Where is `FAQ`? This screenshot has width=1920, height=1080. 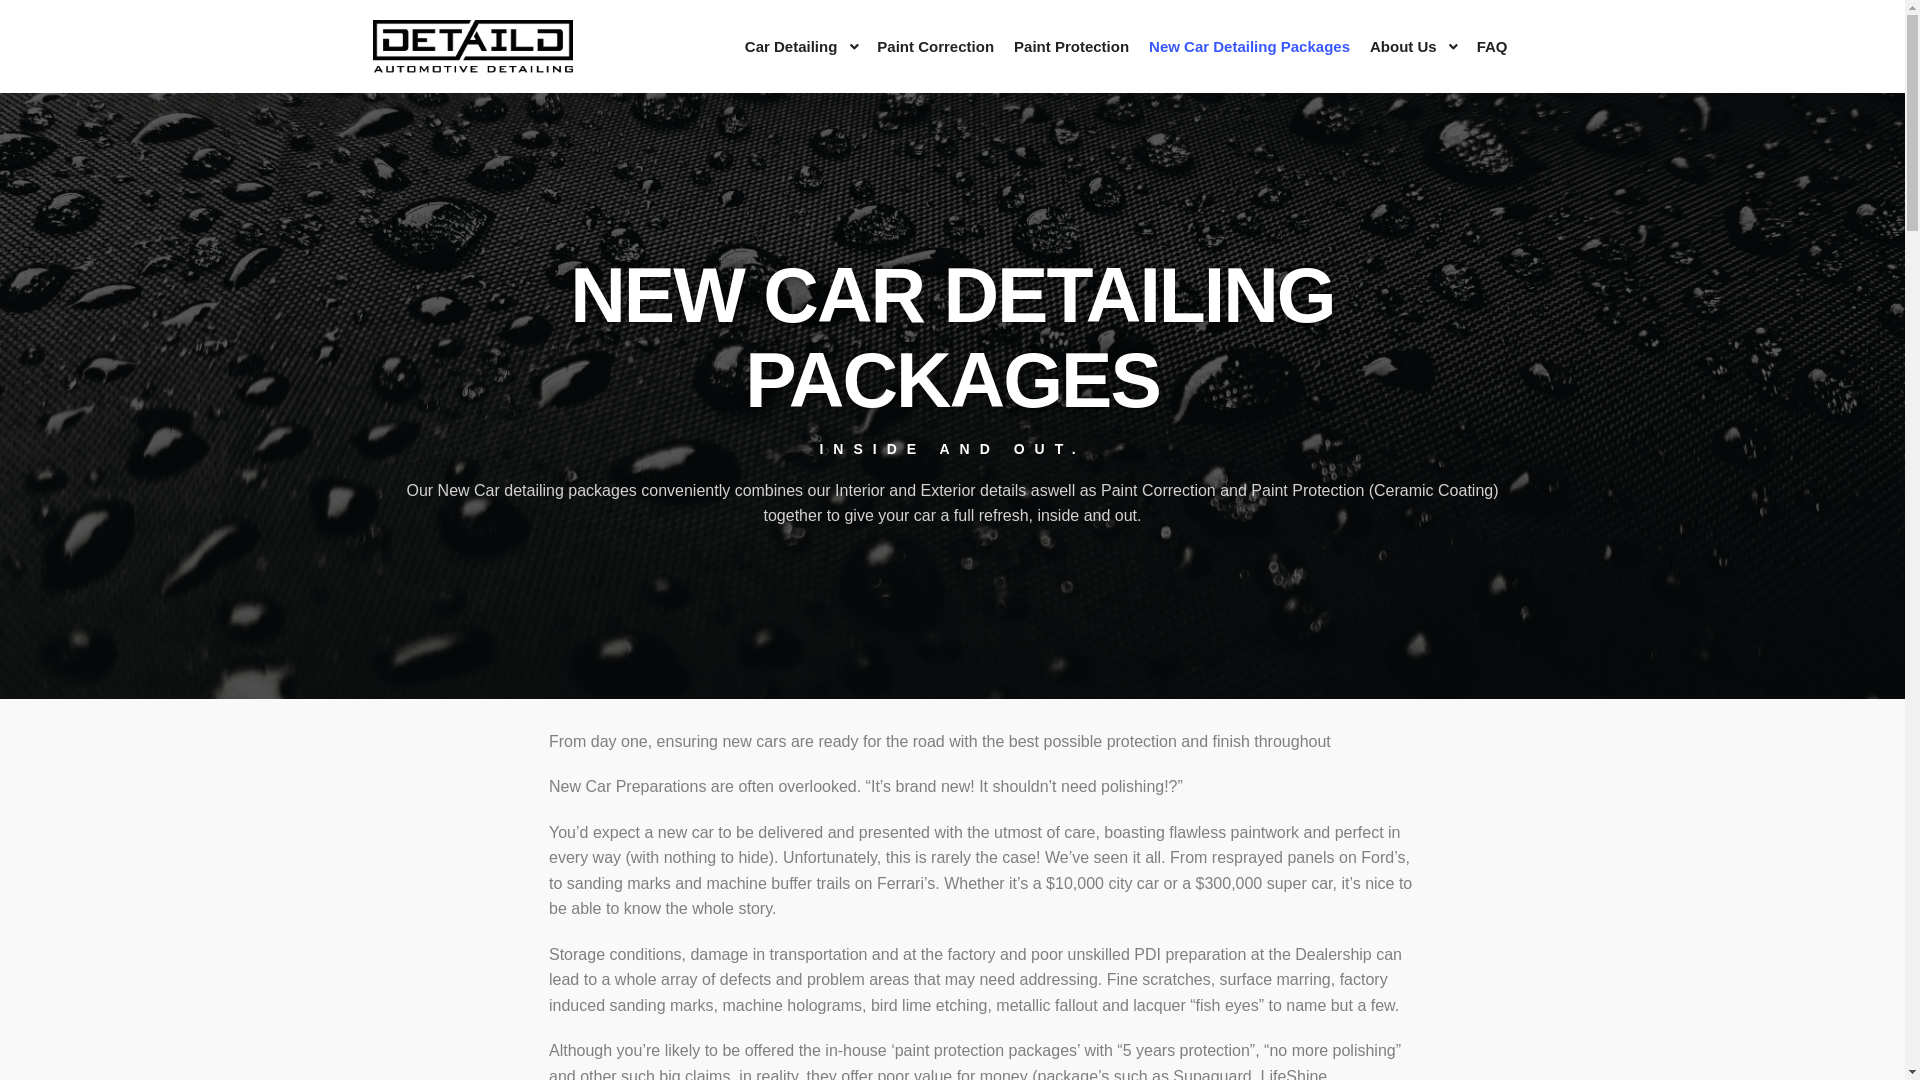
FAQ is located at coordinates (1492, 46).